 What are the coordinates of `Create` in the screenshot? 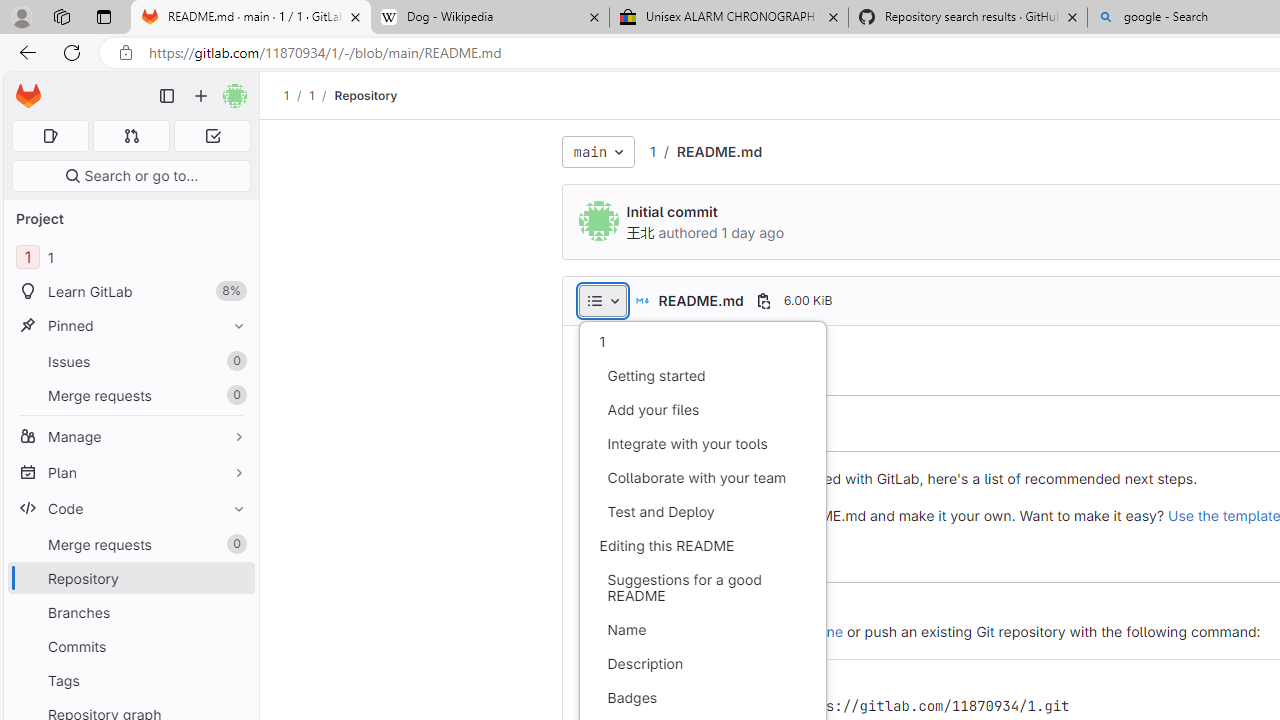 It's located at (644, 608).